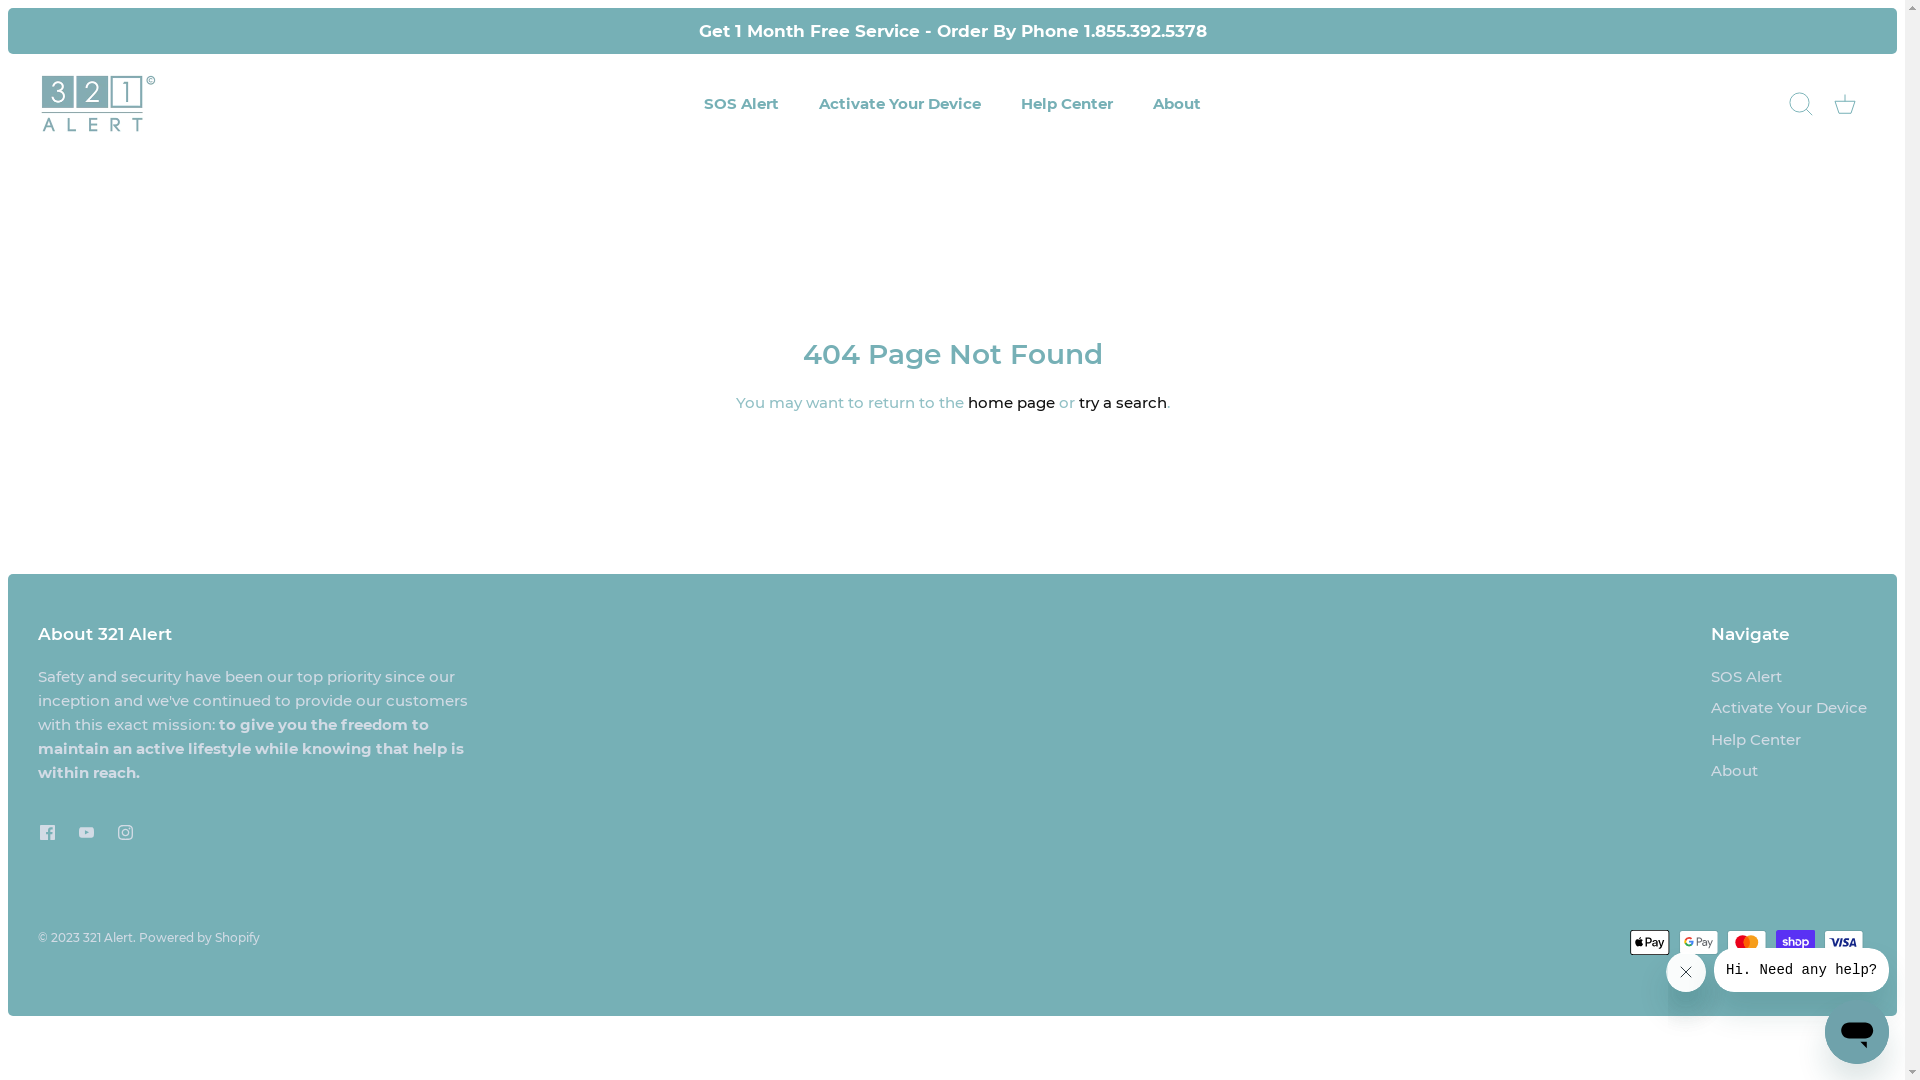 The width and height of the screenshot is (1920, 1080). Describe the element at coordinates (900, 104) in the screenshot. I see `Activate Your Device` at that location.